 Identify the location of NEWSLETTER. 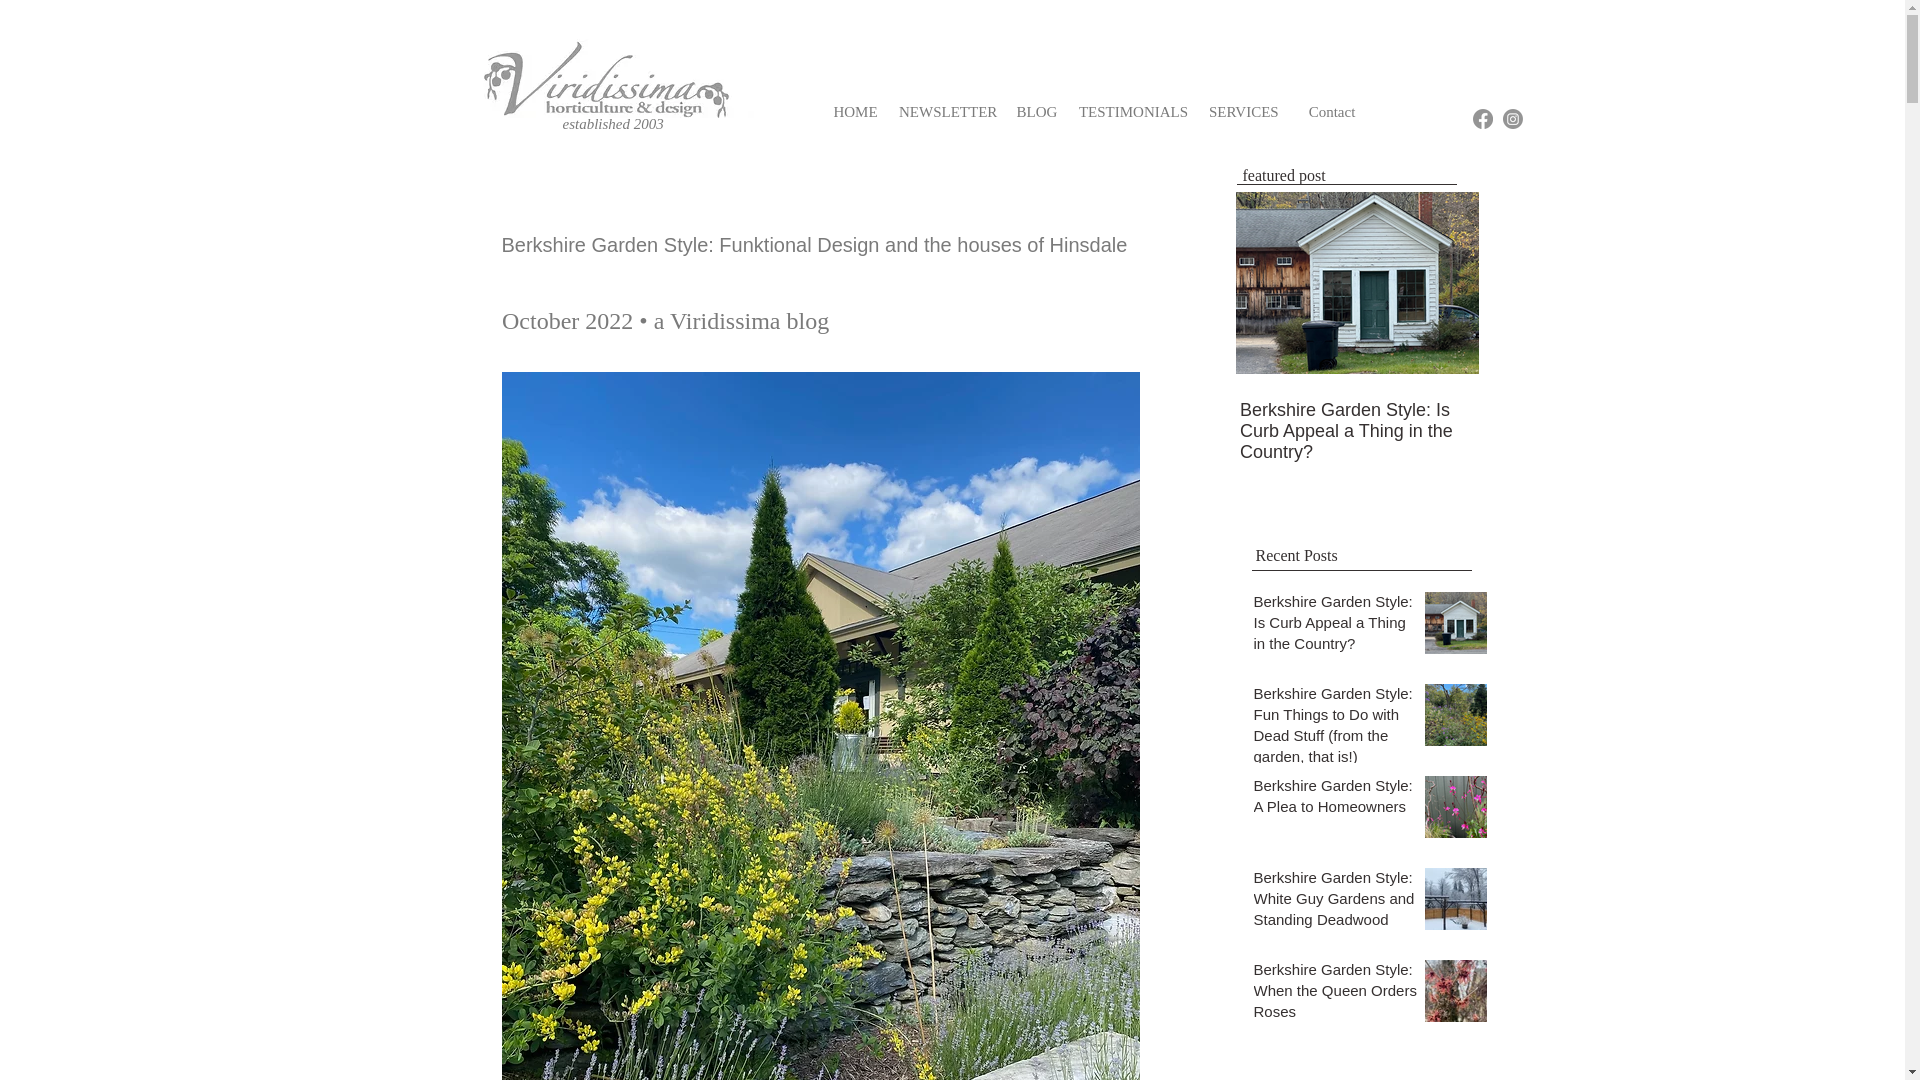
(947, 111).